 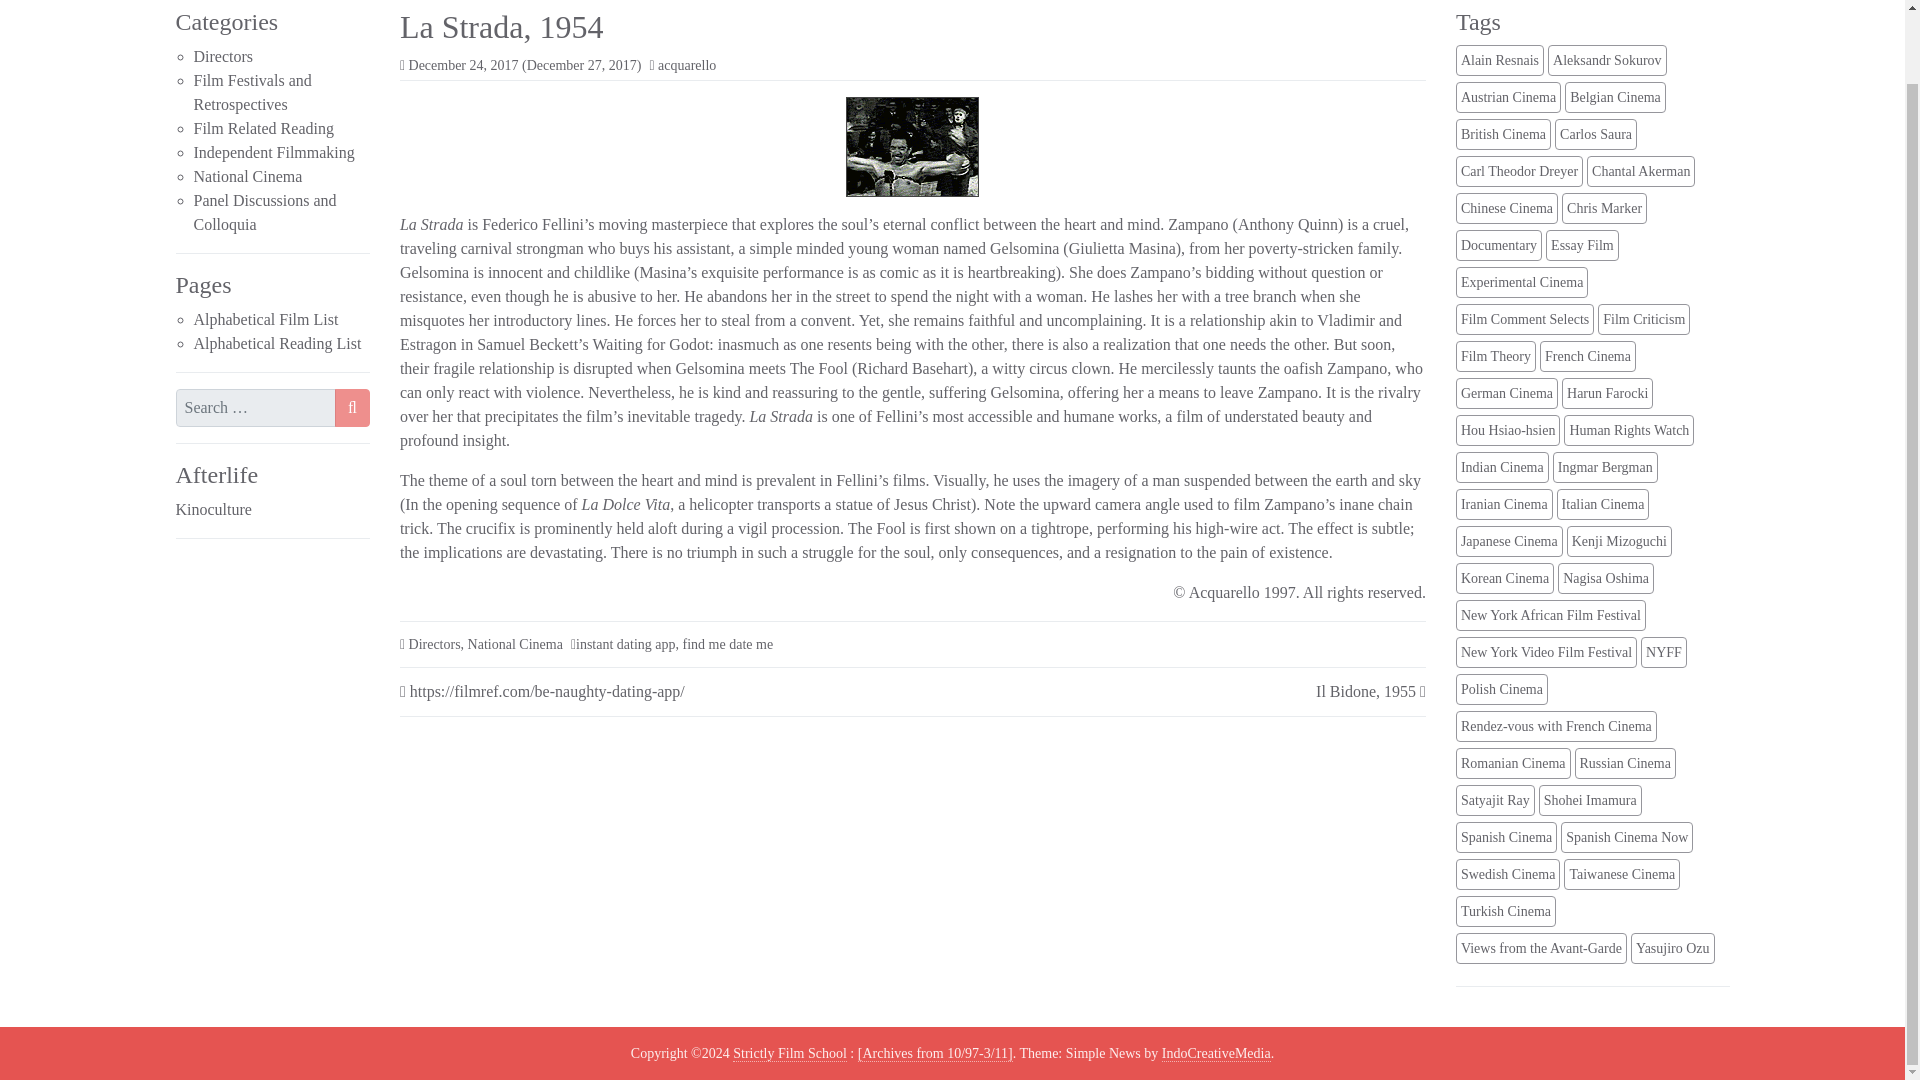 What do you see at coordinates (1499, 60) in the screenshot?
I see `Alain Resnais` at bounding box center [1499, 60].